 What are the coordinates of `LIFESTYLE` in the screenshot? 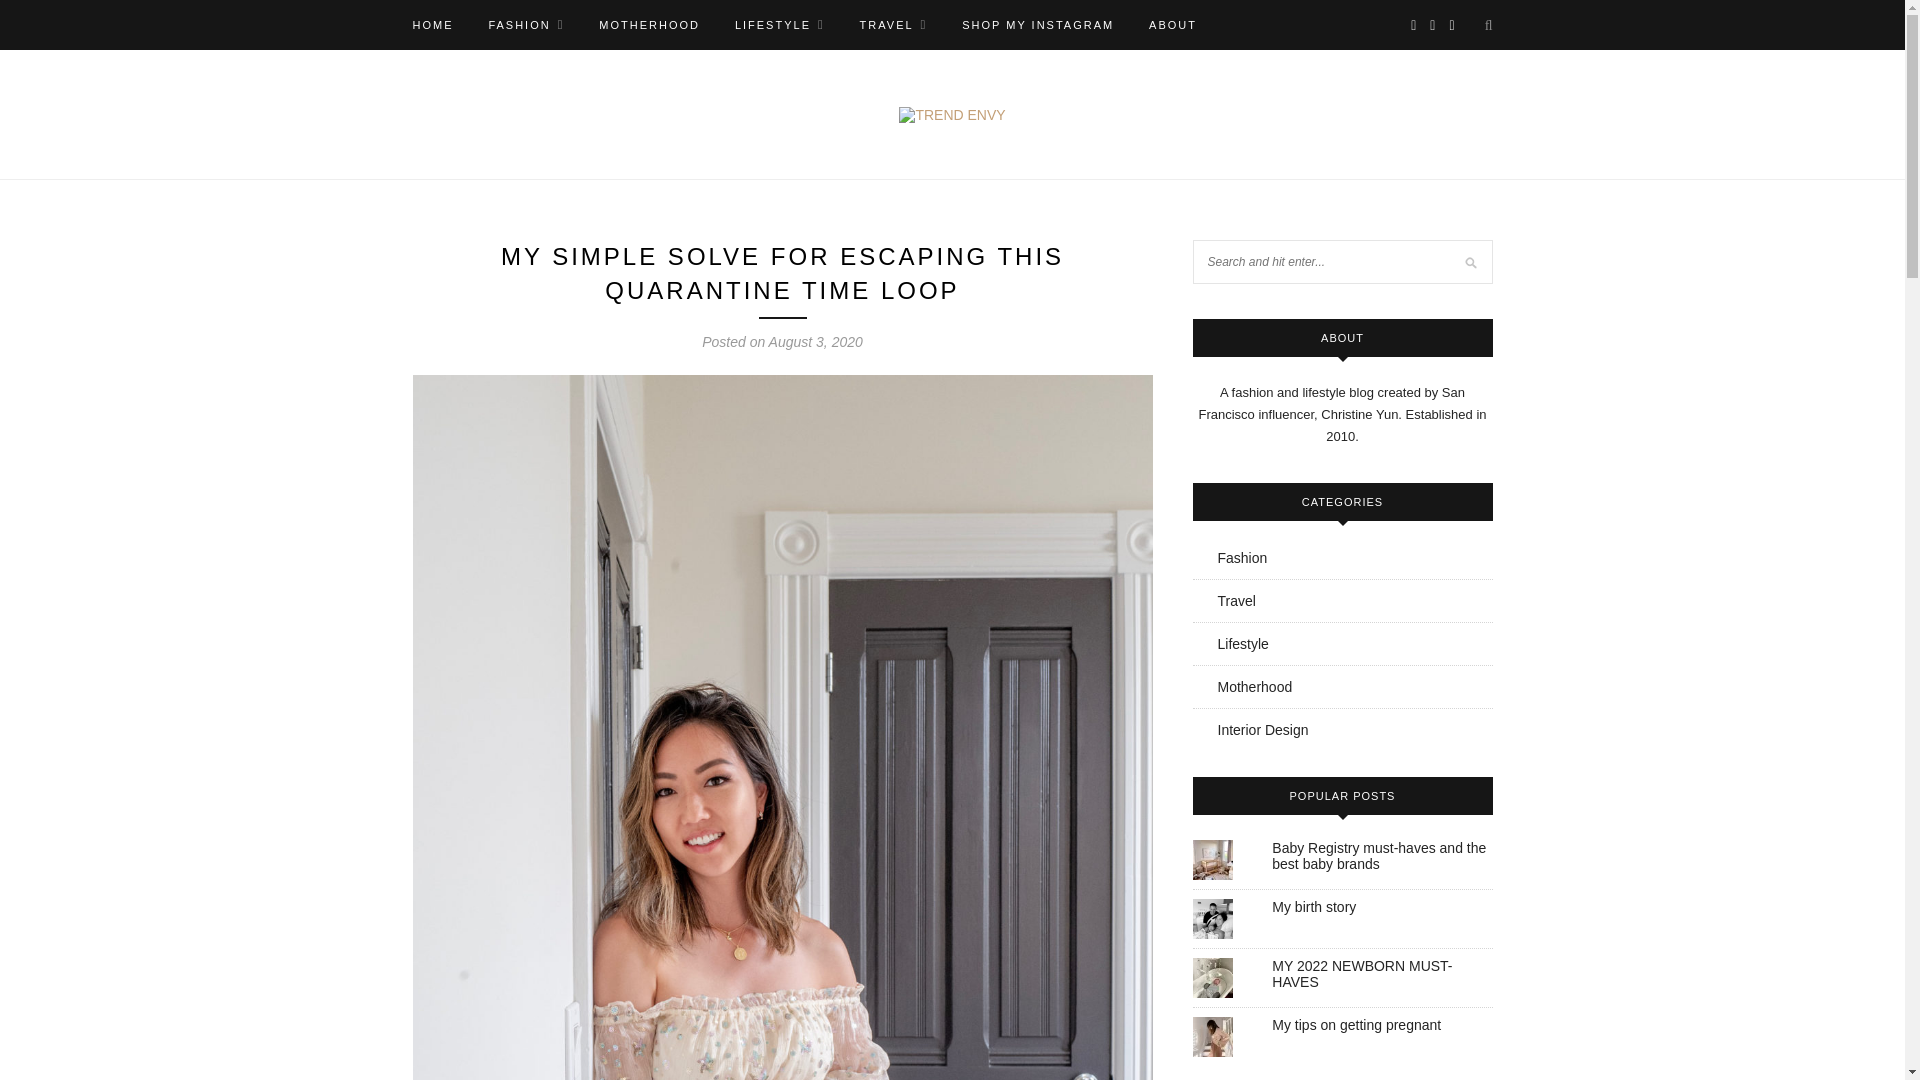 It's located at (780, 24).